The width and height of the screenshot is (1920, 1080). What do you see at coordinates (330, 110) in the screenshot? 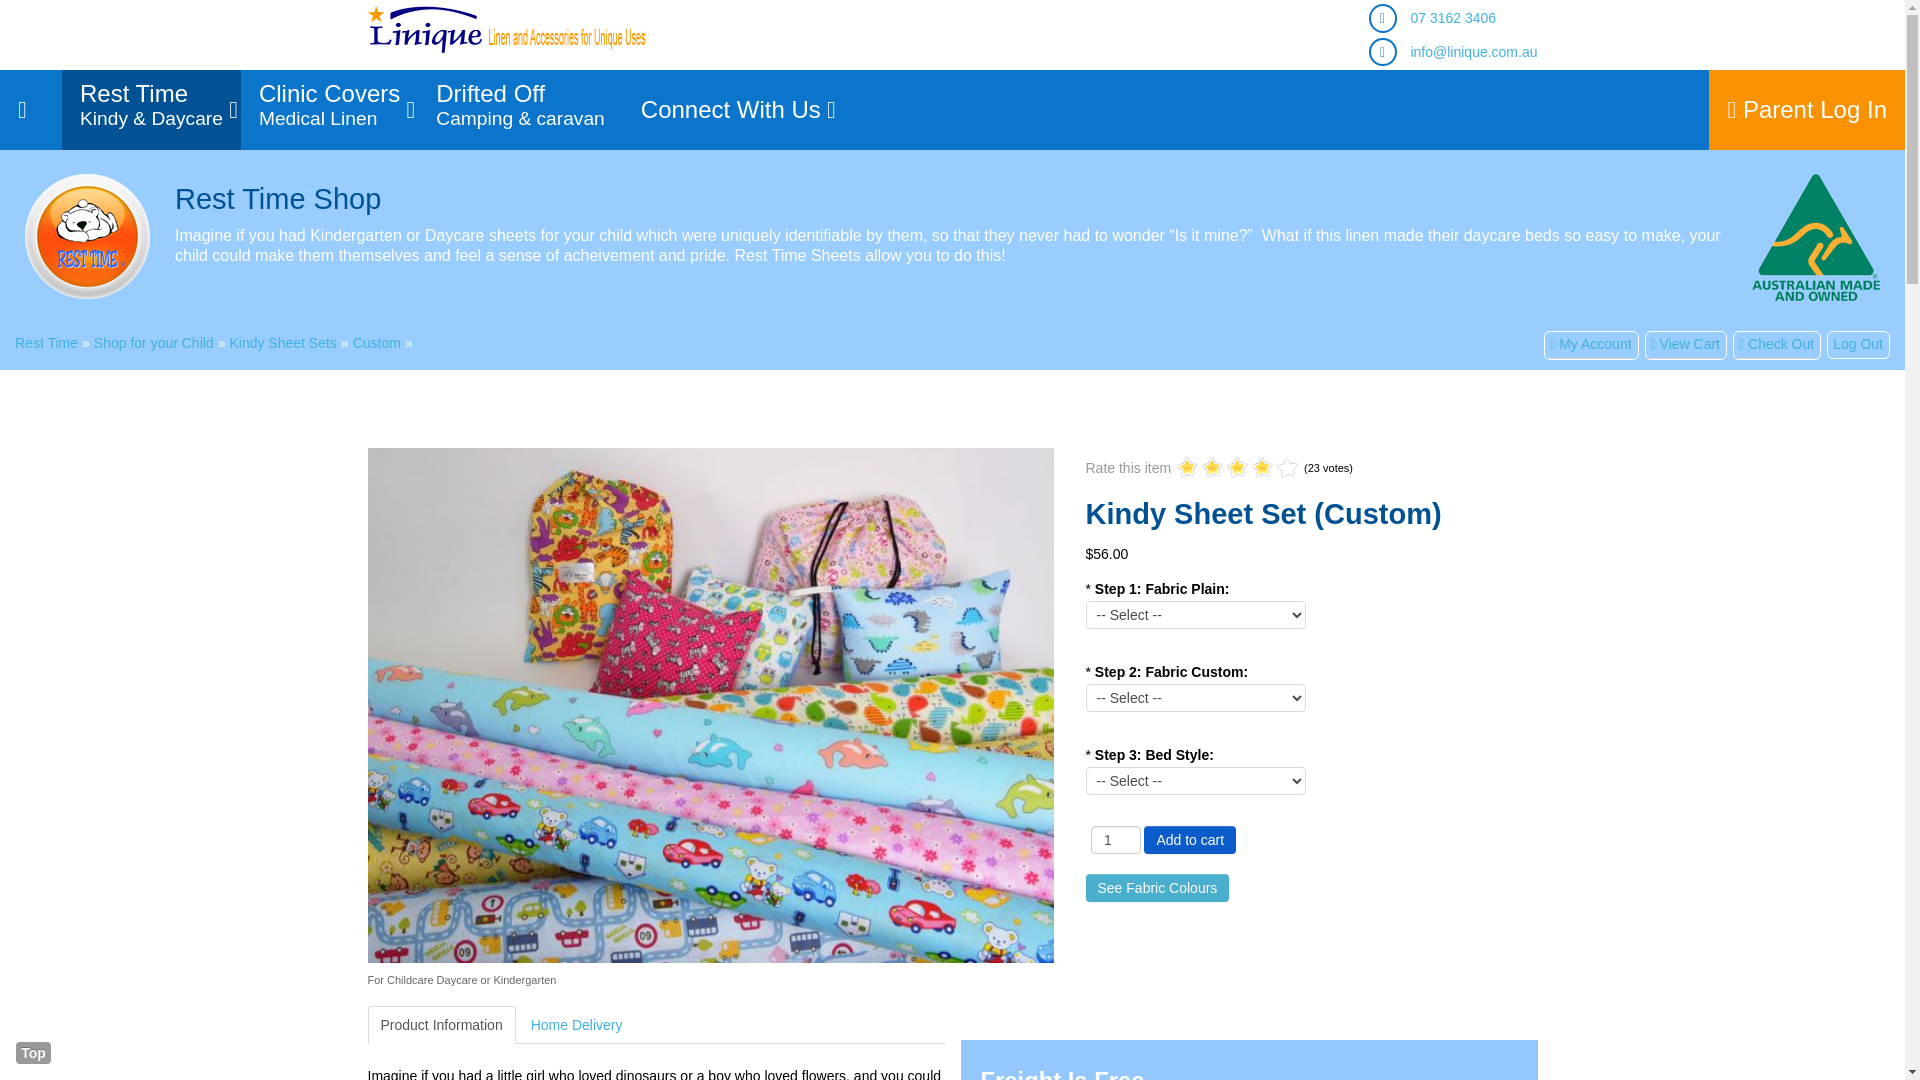
I see `1 star out of 5` at bounding box center [330, 110].